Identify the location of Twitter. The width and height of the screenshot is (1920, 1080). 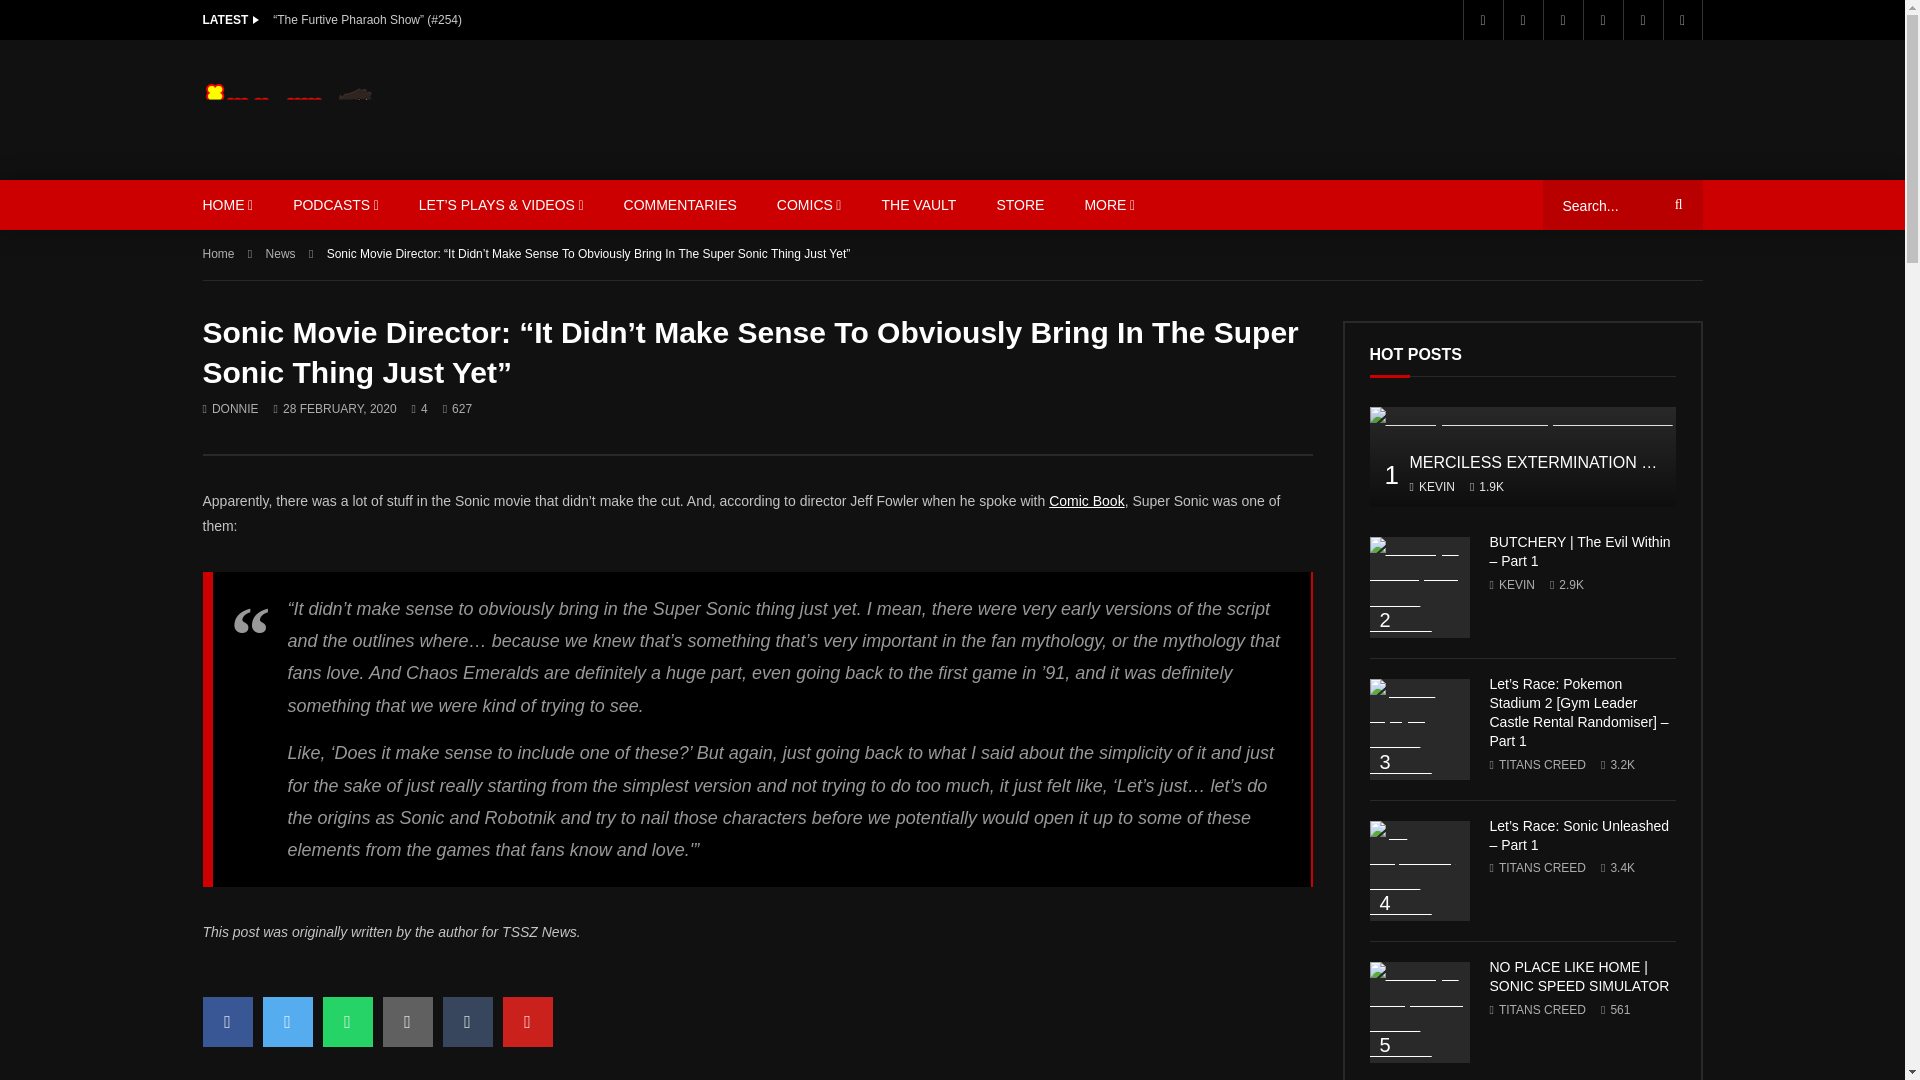
(1521, 20).